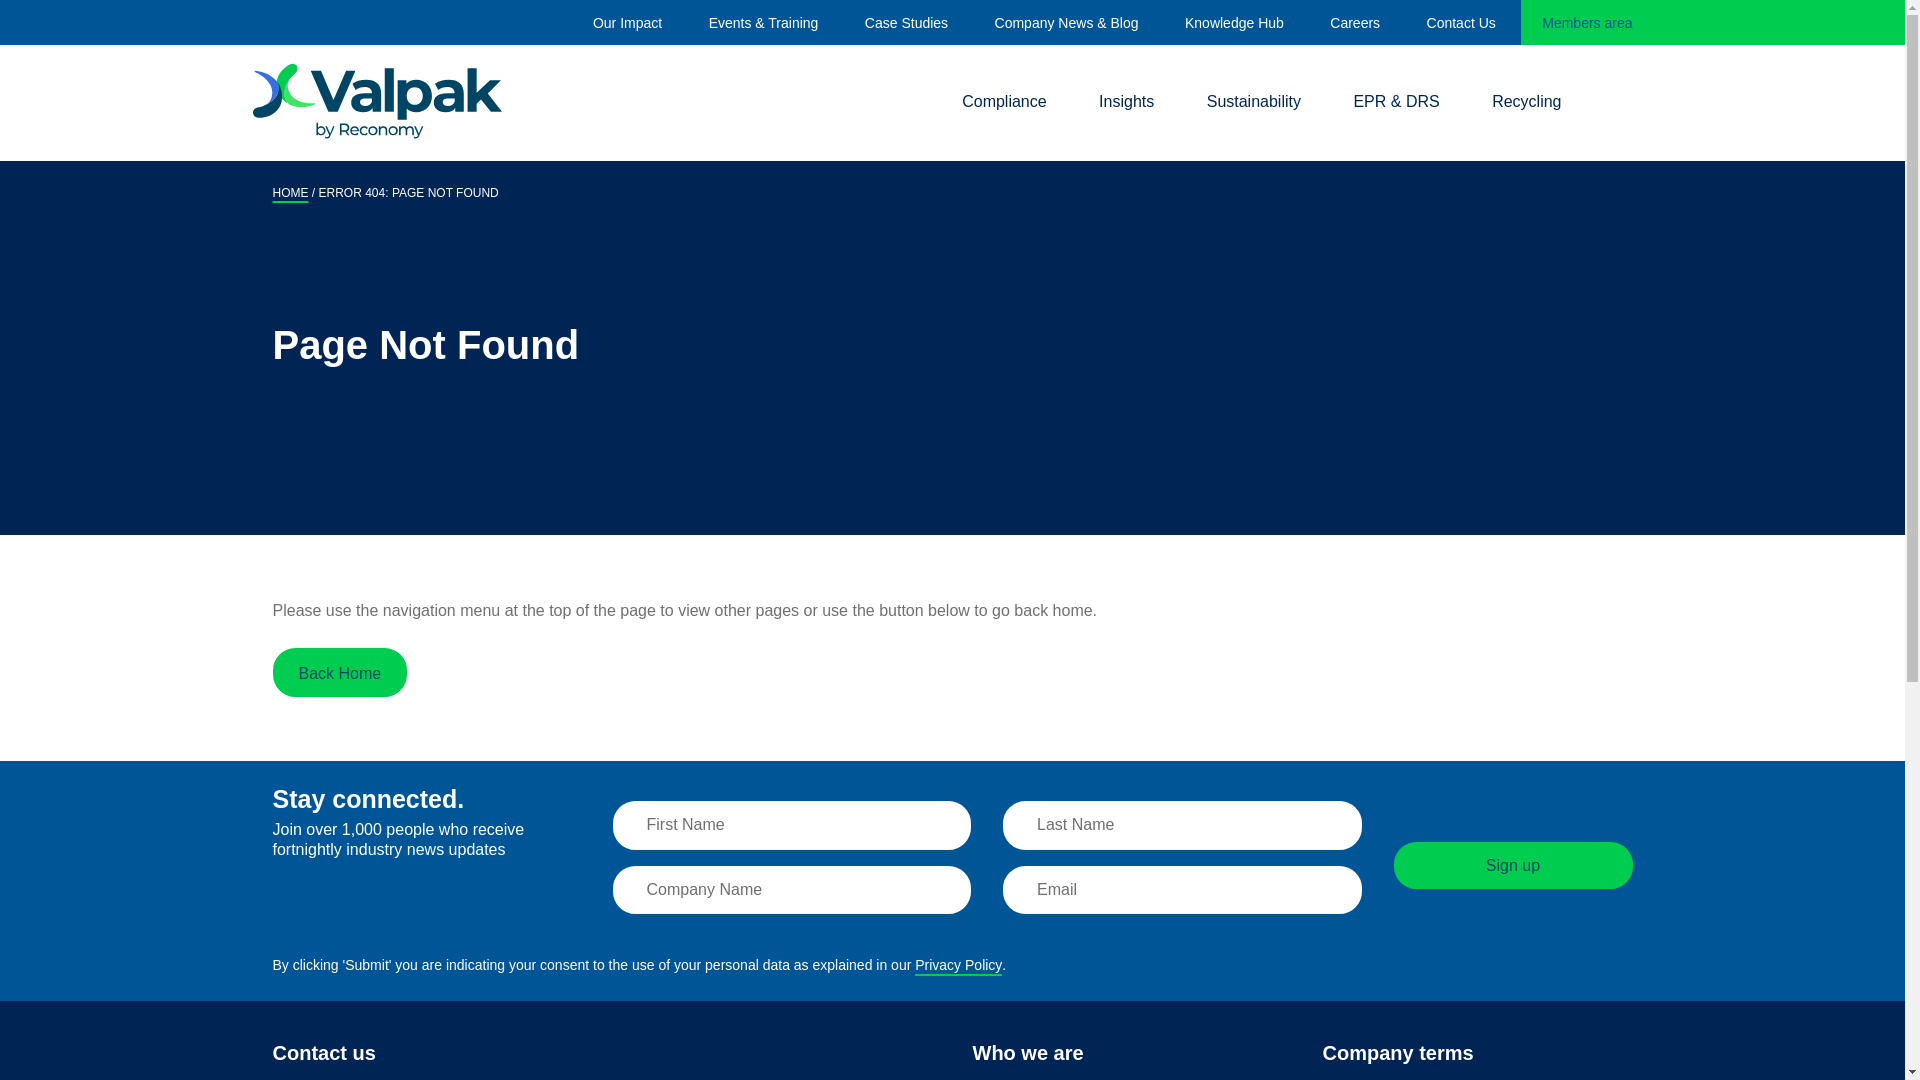 The width and height of the screenshot is (1920, 1080). Describe the element at coordinates (1234, 22) in the screenshot. I see `Knowledge Hub` at that location.